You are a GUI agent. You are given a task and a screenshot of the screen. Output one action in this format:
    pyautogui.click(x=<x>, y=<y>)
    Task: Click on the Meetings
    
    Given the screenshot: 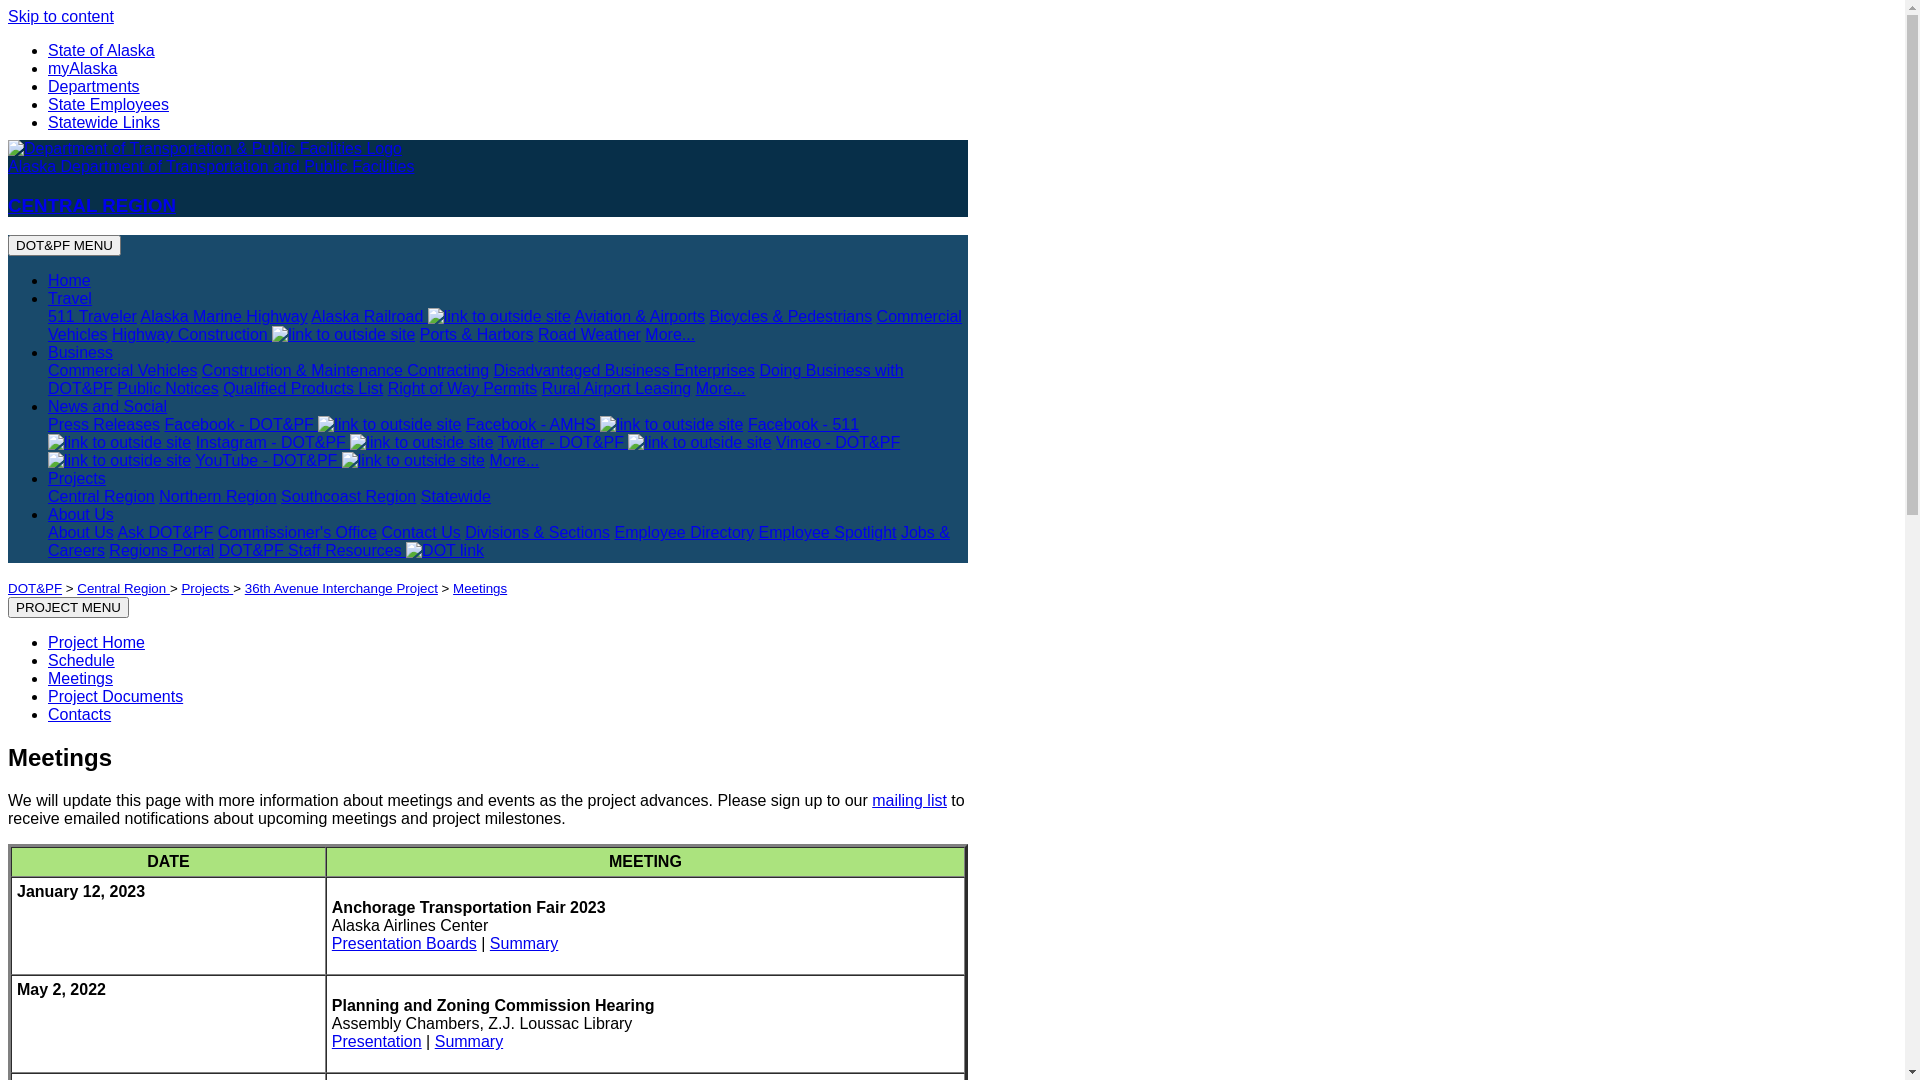 What is the action you would take?
    pyautogui.click(x=480, y=588)
    